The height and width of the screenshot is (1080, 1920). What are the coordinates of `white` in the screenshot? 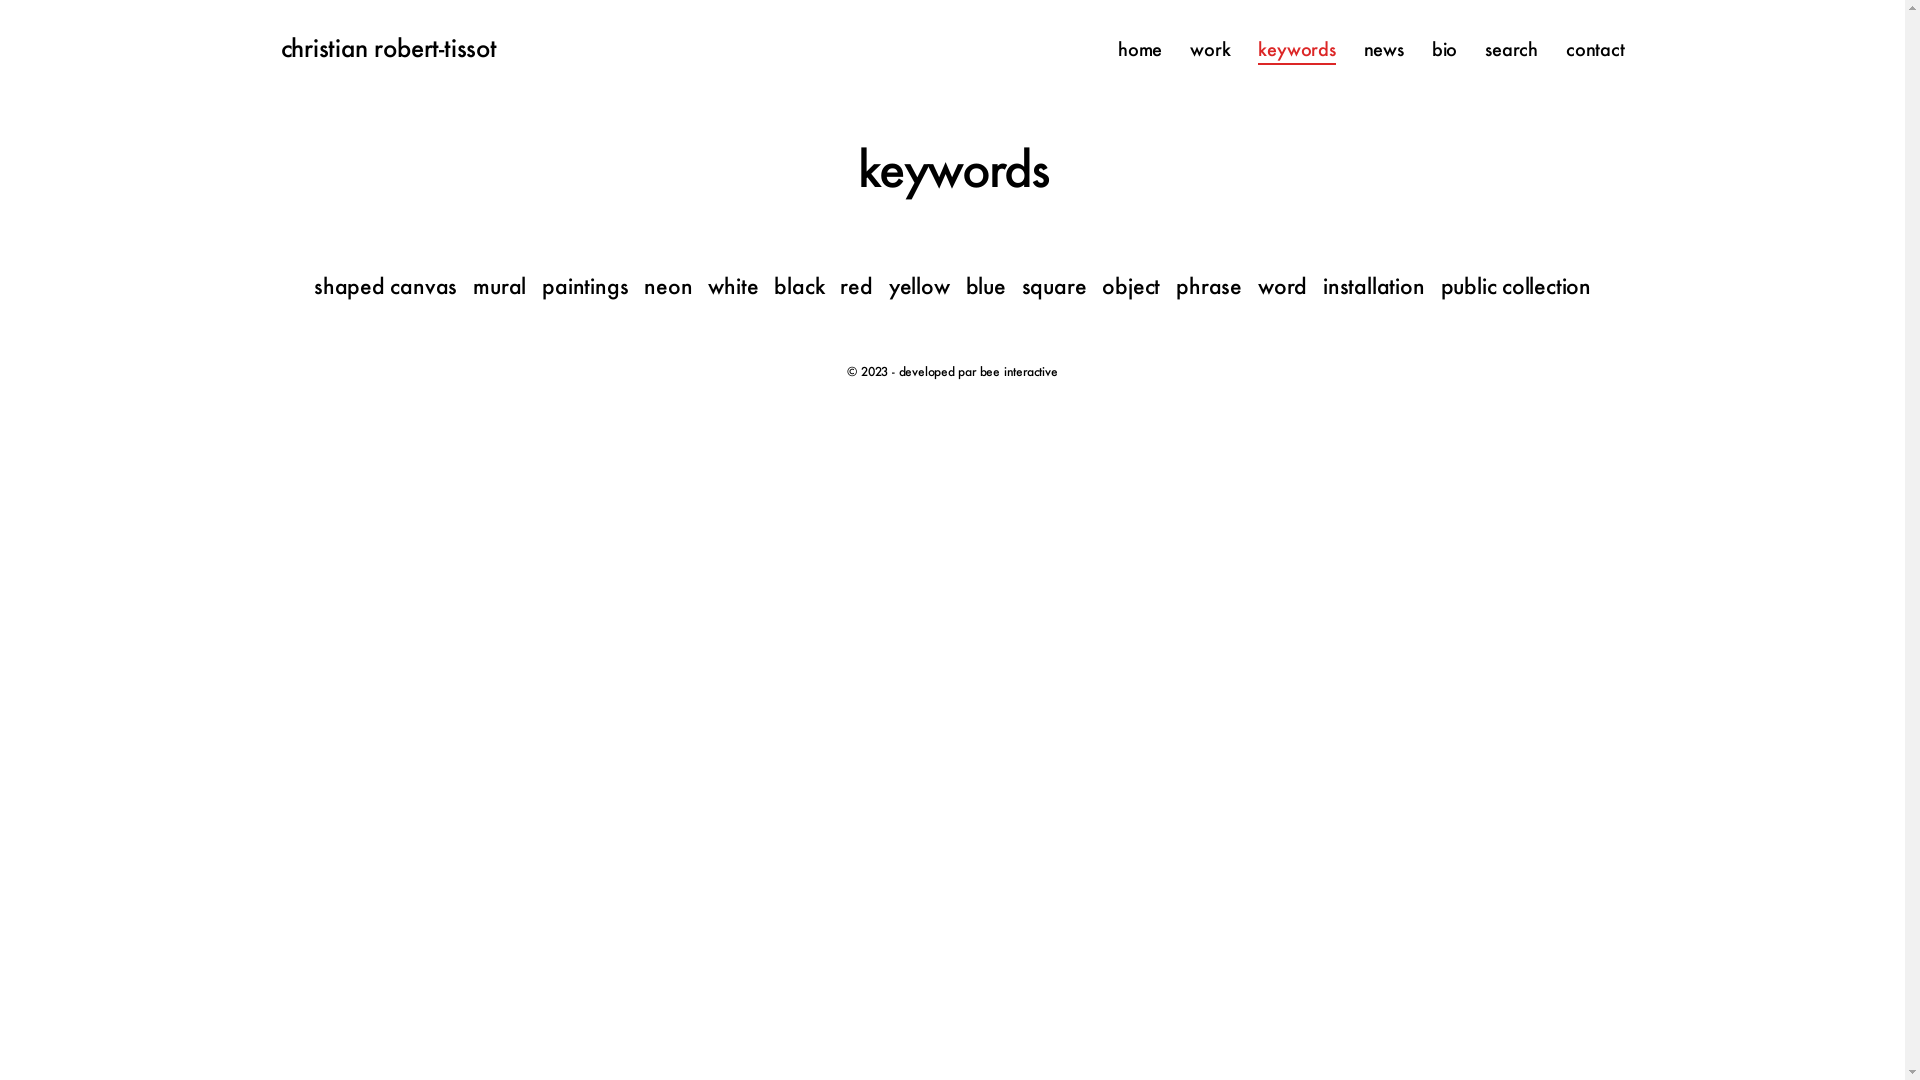 It's located at (733, 286).